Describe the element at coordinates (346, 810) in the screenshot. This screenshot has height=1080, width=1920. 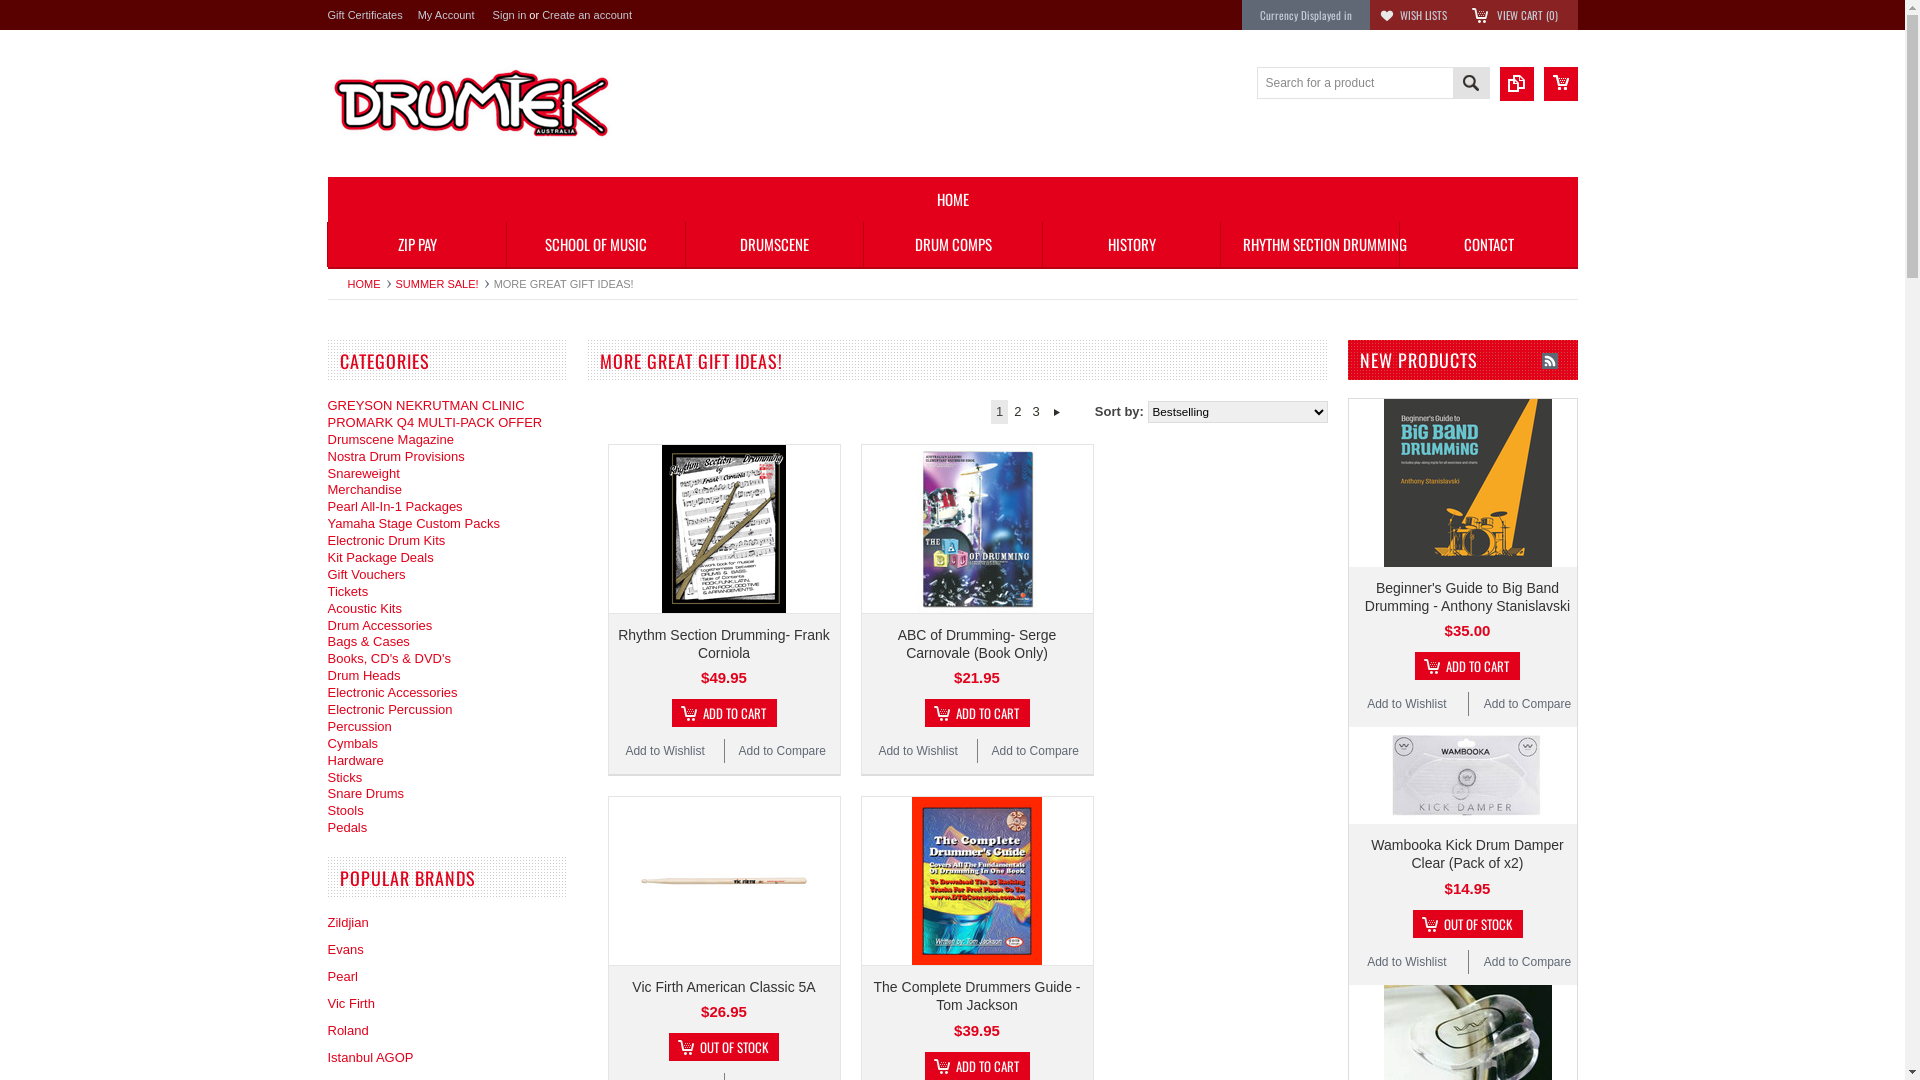
I see `Stools` at that location.